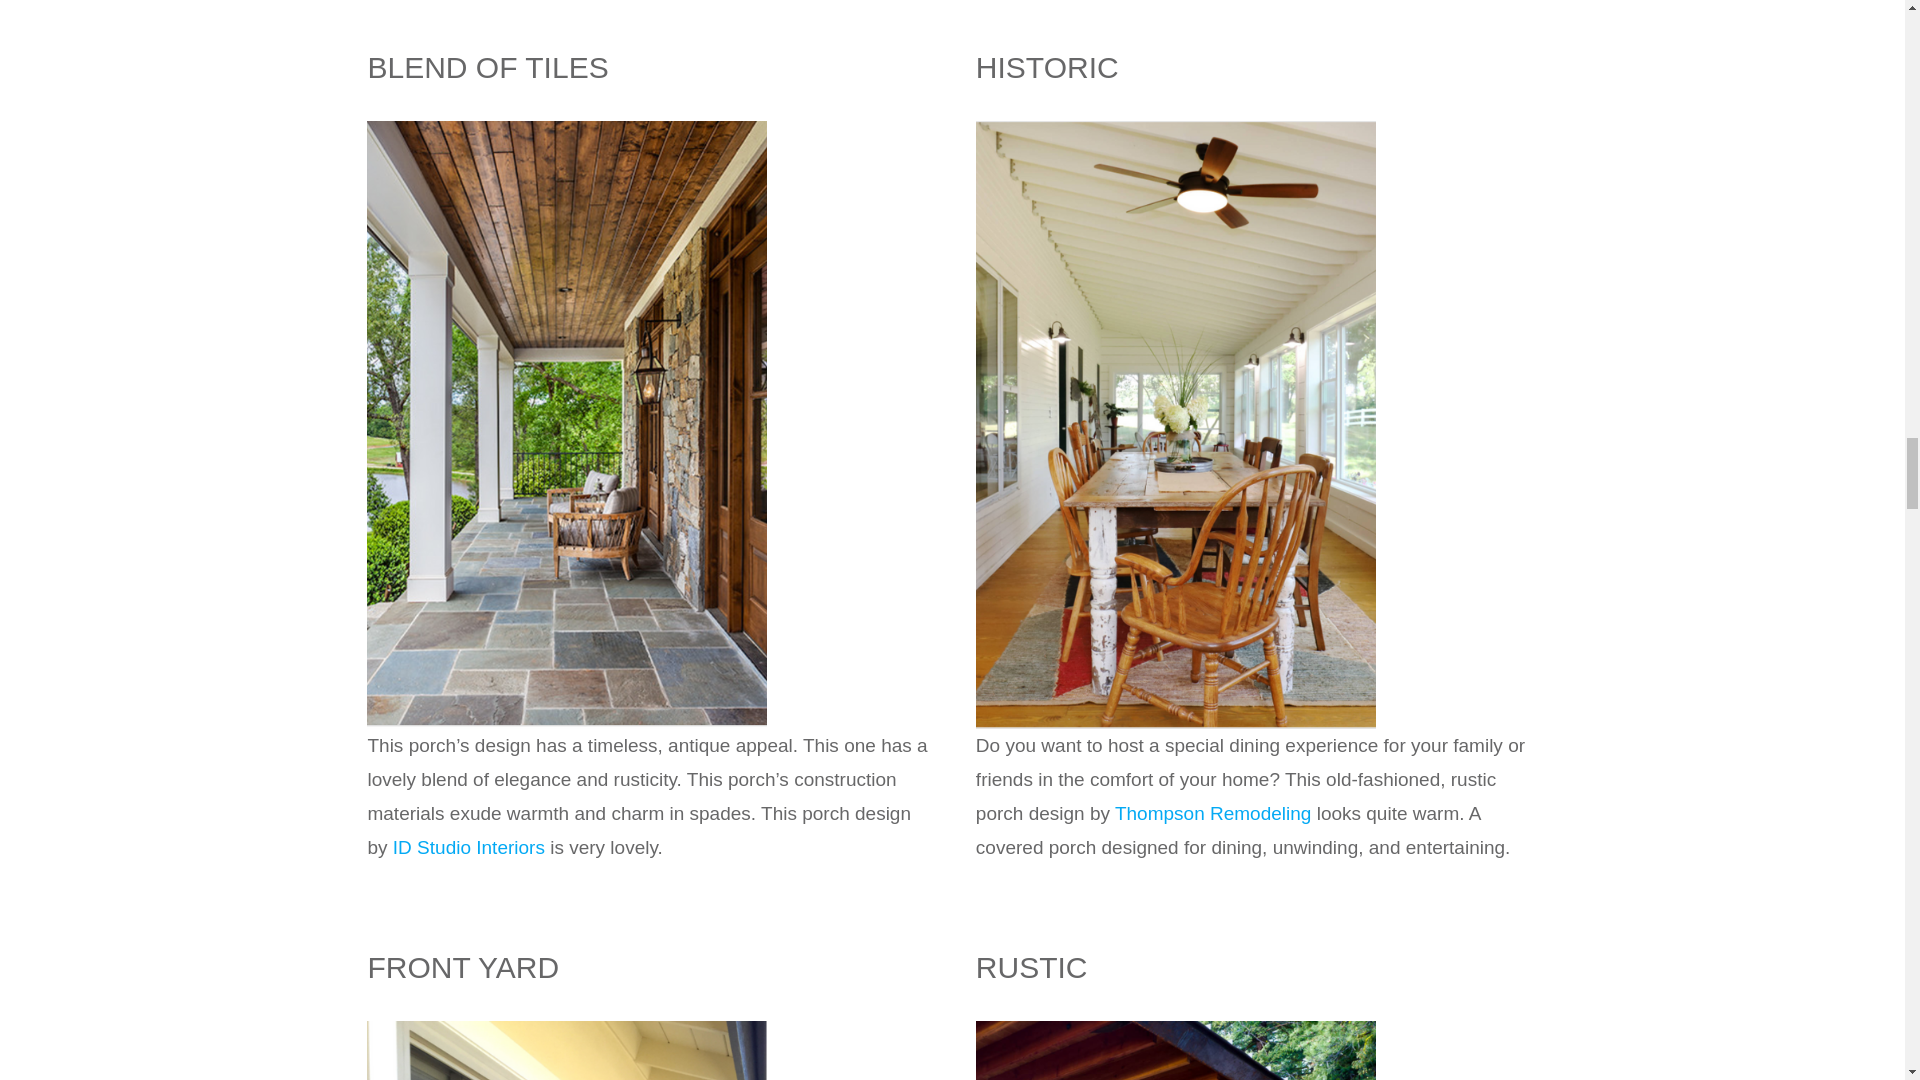 The image size is (1920, 1080). Describe the element at coordinates (566, 130) in the screenshot. I see `front-back-porch-ideas-sebring-design-build-11` at that location.